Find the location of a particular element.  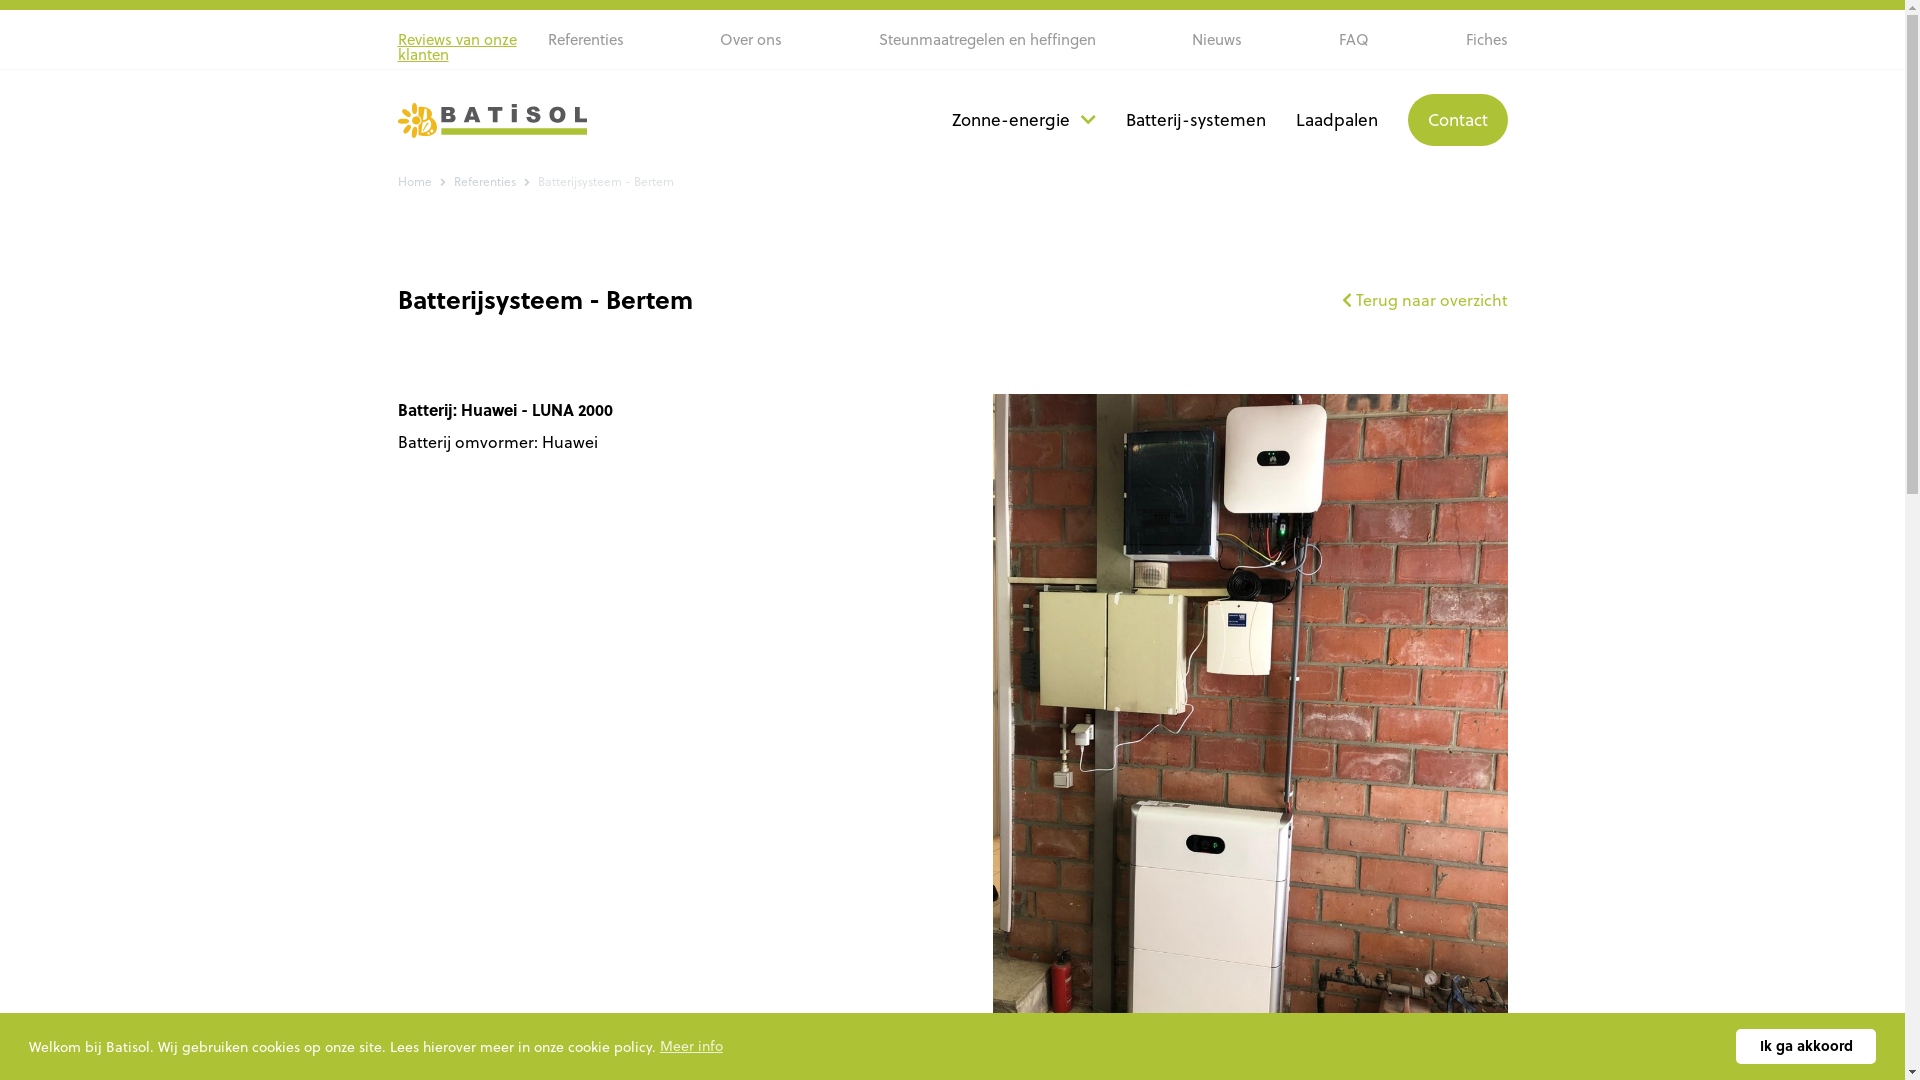

Reviews van onze klanten is located at coordinates (473, 47).